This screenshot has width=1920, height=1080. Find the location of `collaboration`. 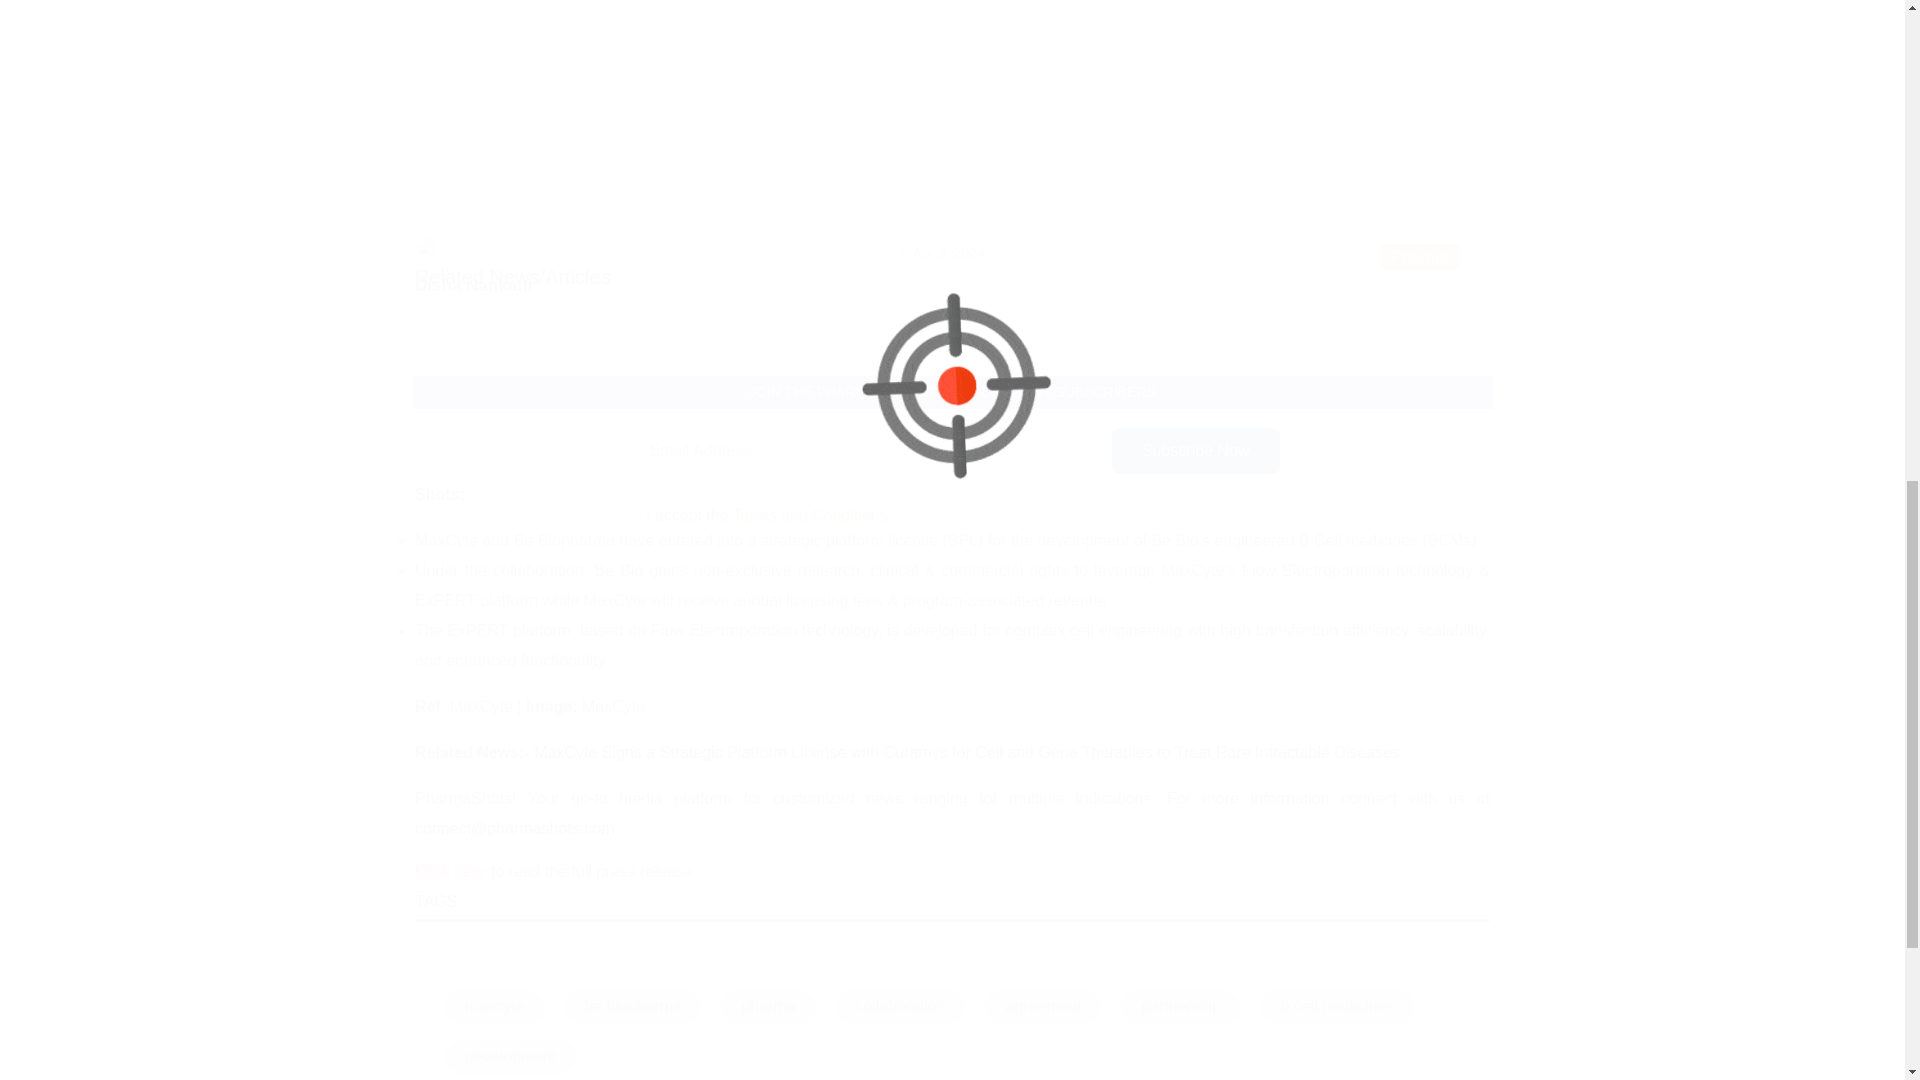

collaboration is located at coordinates (900, 1006).